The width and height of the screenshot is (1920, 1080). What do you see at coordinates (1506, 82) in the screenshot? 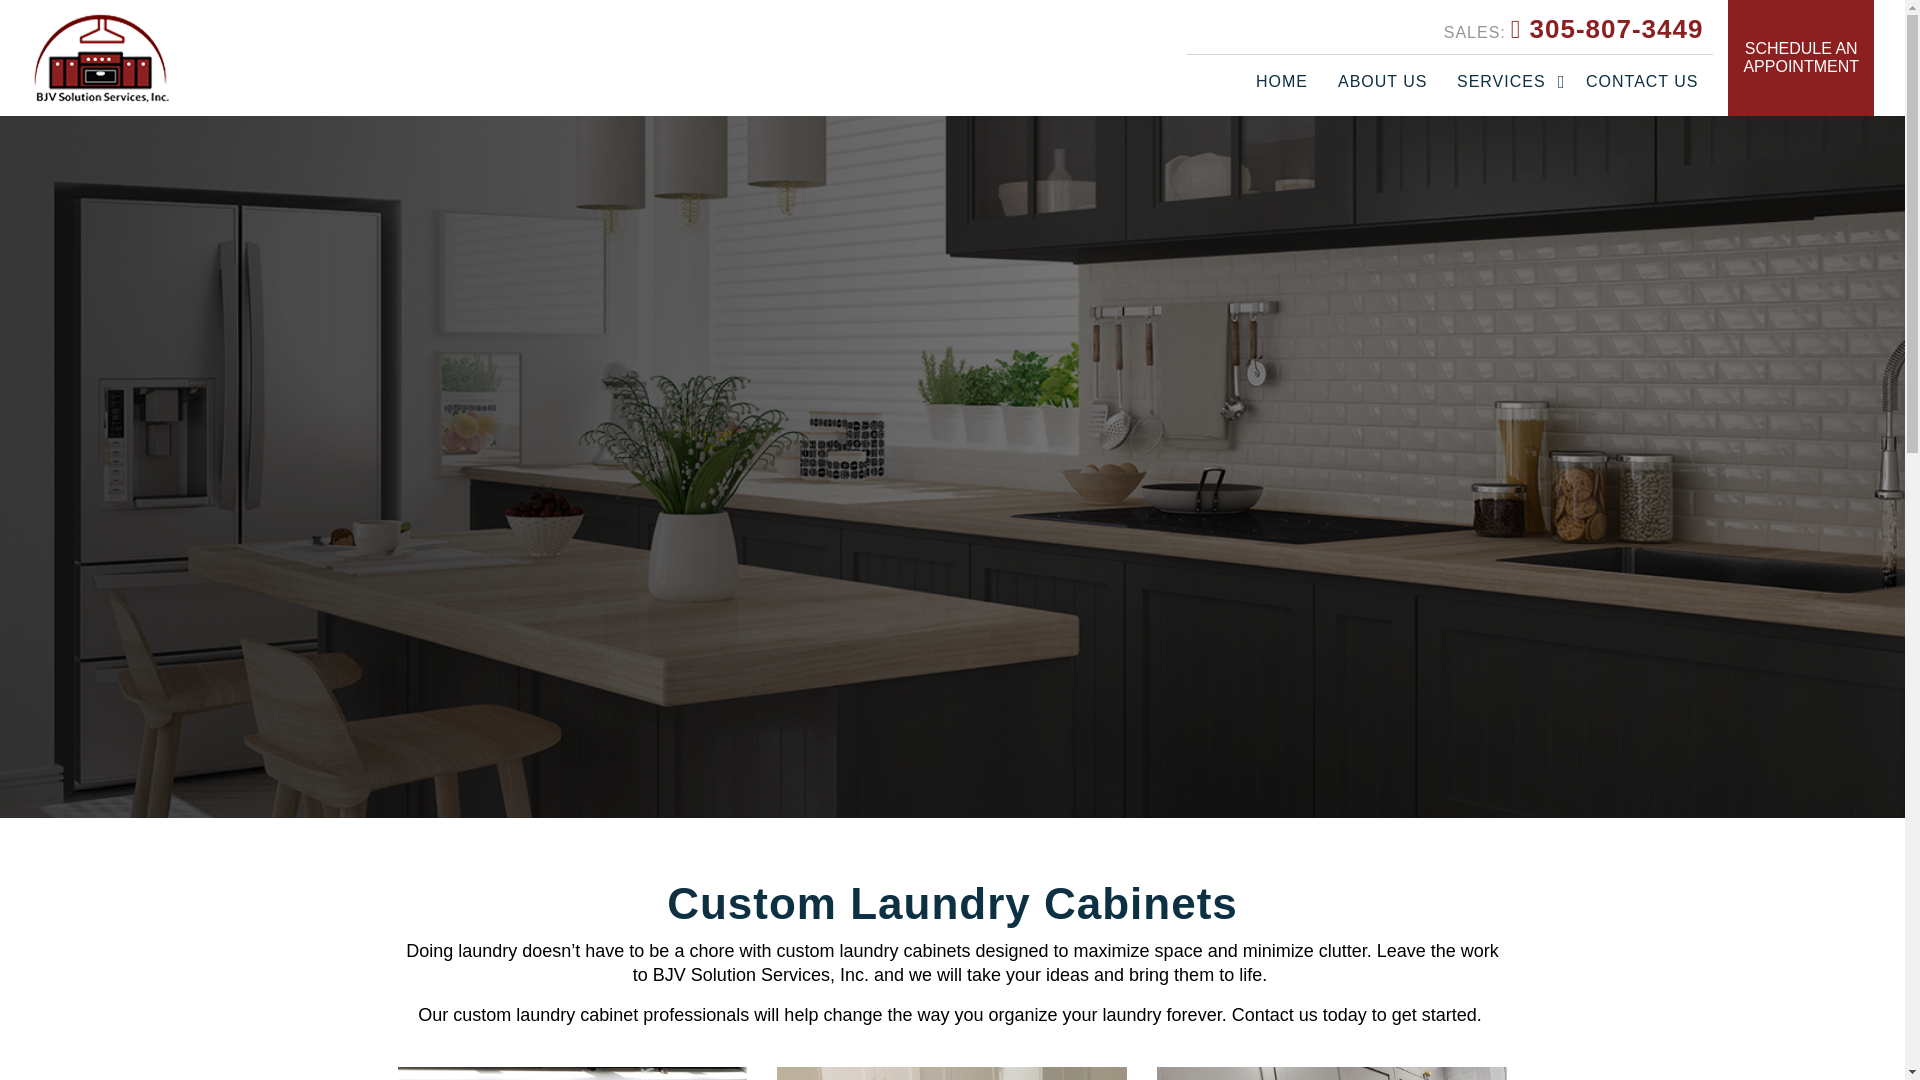
I see `SERVICES` at bounding box center [1506, 82].